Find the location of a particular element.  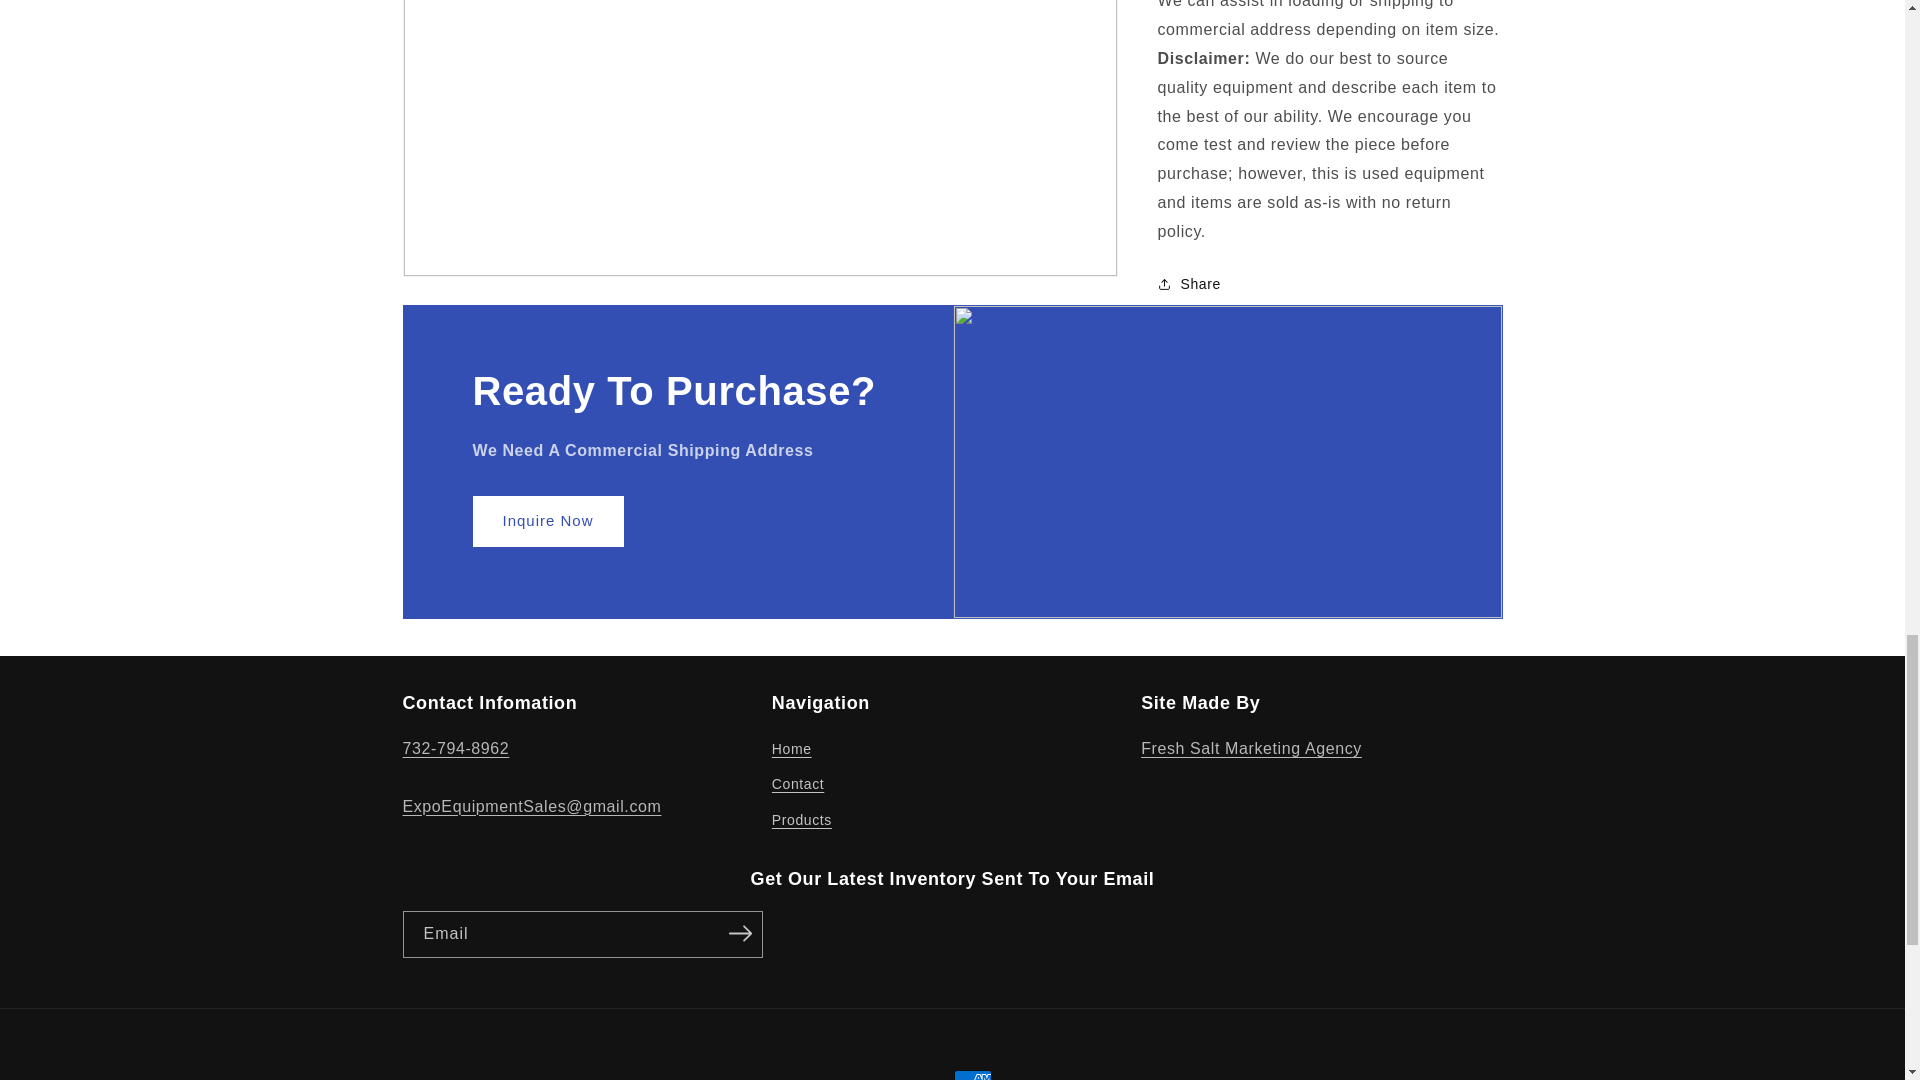

American Express is located at coordinates (973, 1075).